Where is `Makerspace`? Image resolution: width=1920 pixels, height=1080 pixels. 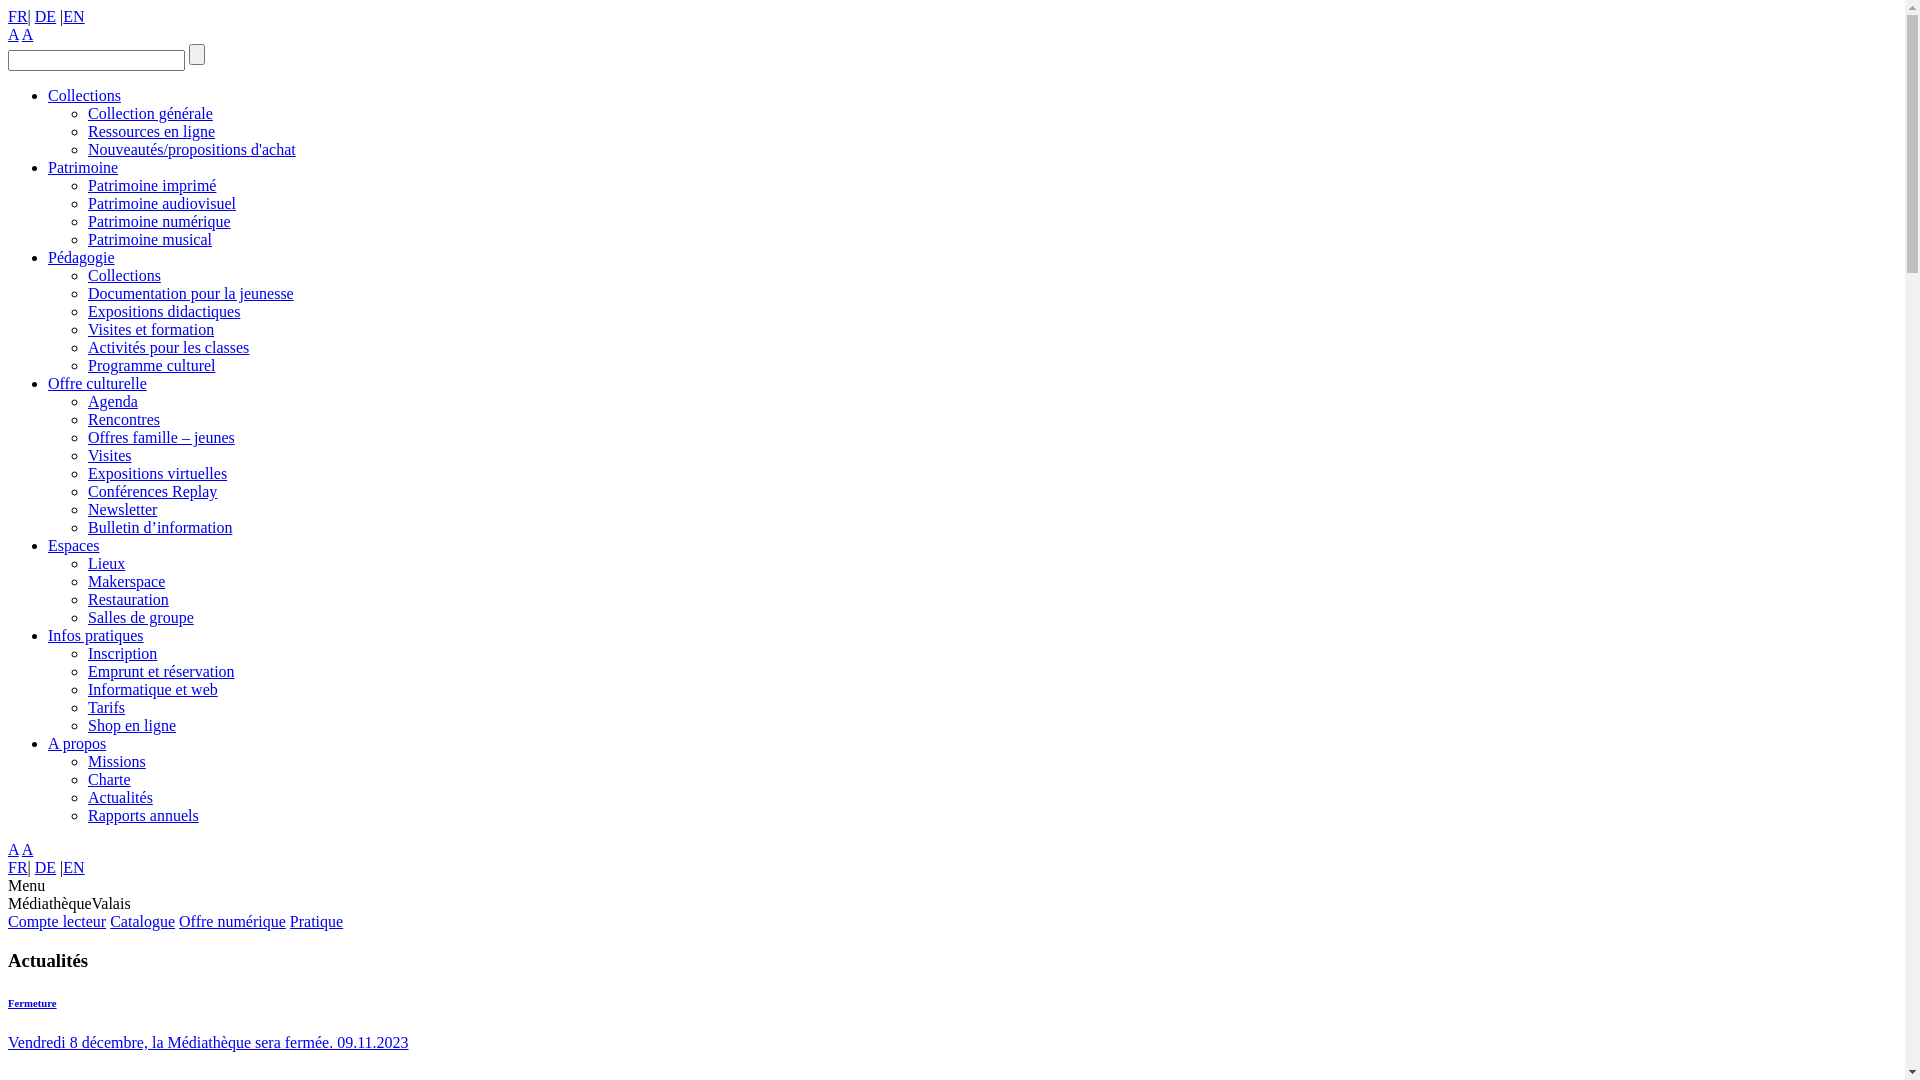 Makerspace is located at coordinates (126, 582).